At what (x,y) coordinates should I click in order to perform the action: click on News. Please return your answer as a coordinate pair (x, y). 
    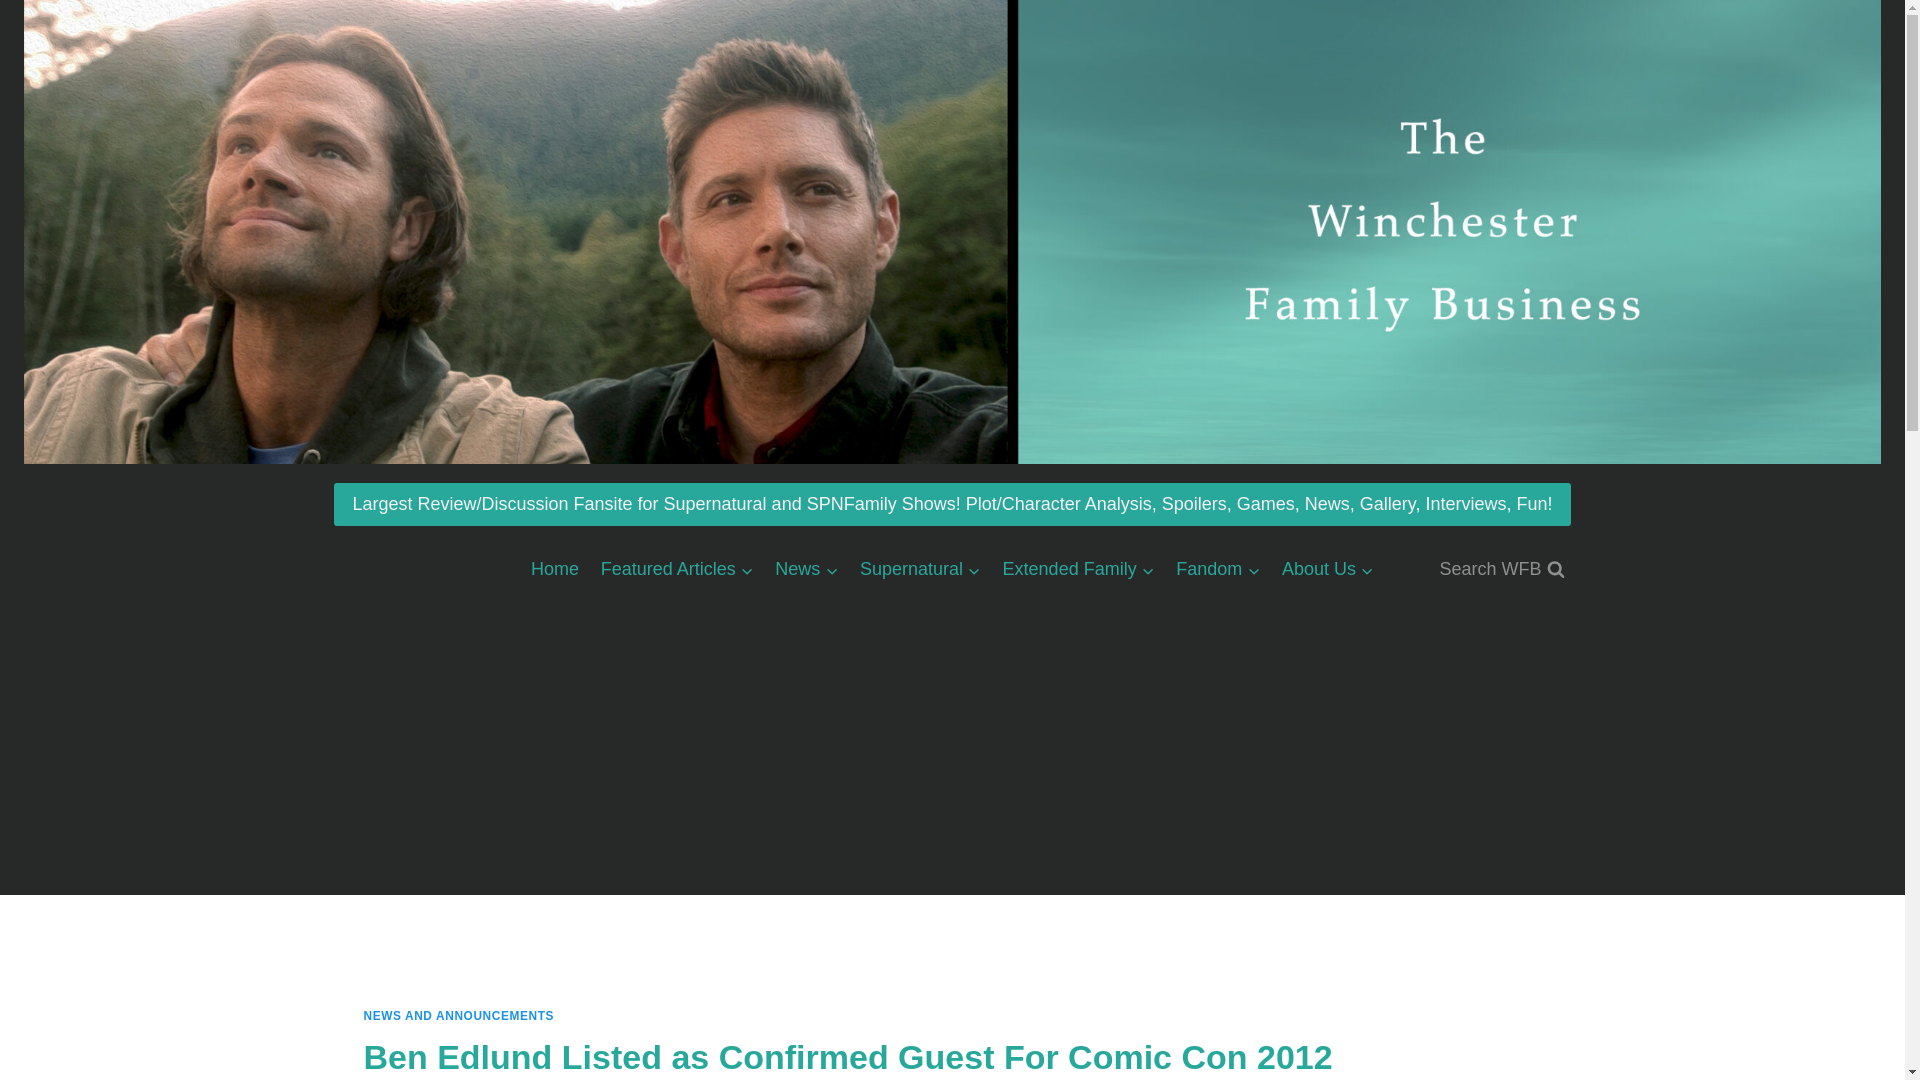
    Looking at the image, I should click on (807, 569).